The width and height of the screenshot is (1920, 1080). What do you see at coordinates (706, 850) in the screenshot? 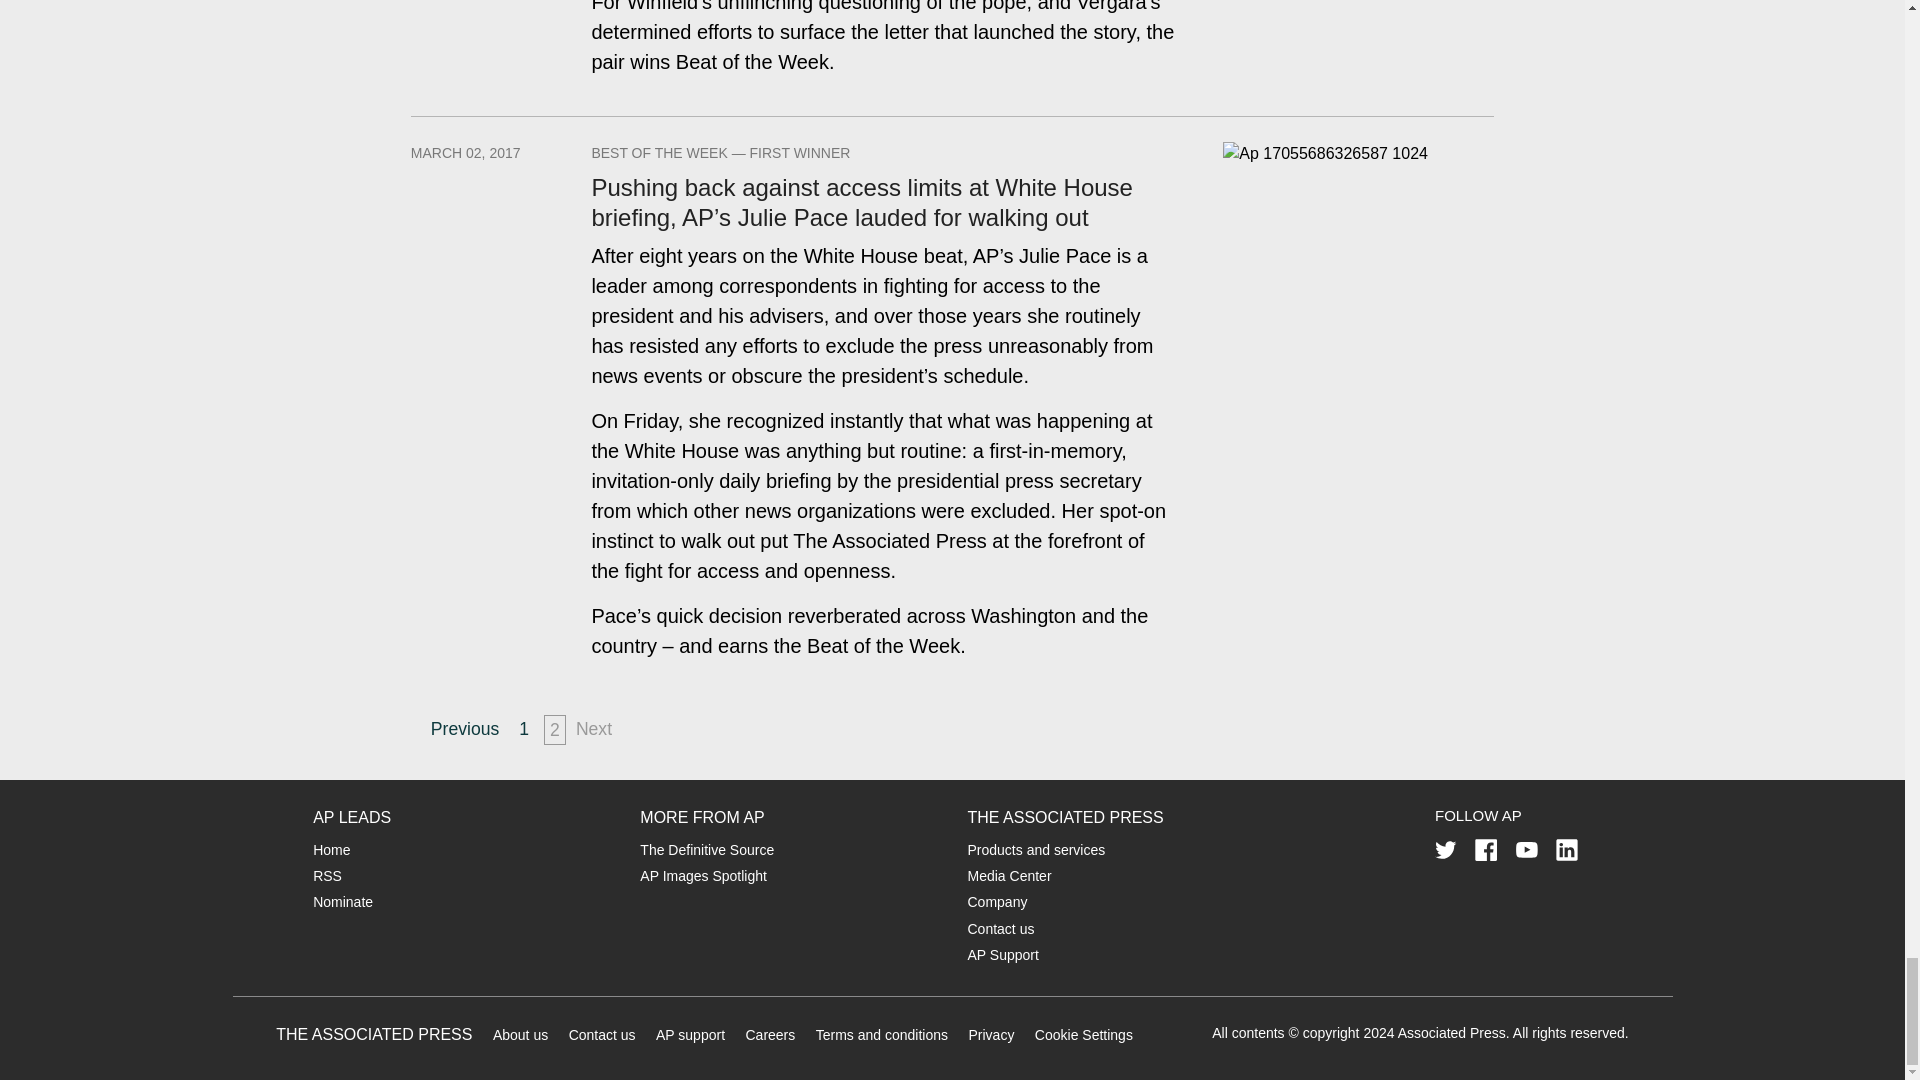
I see `The Definitive Source` at bounding box center [706, 850].